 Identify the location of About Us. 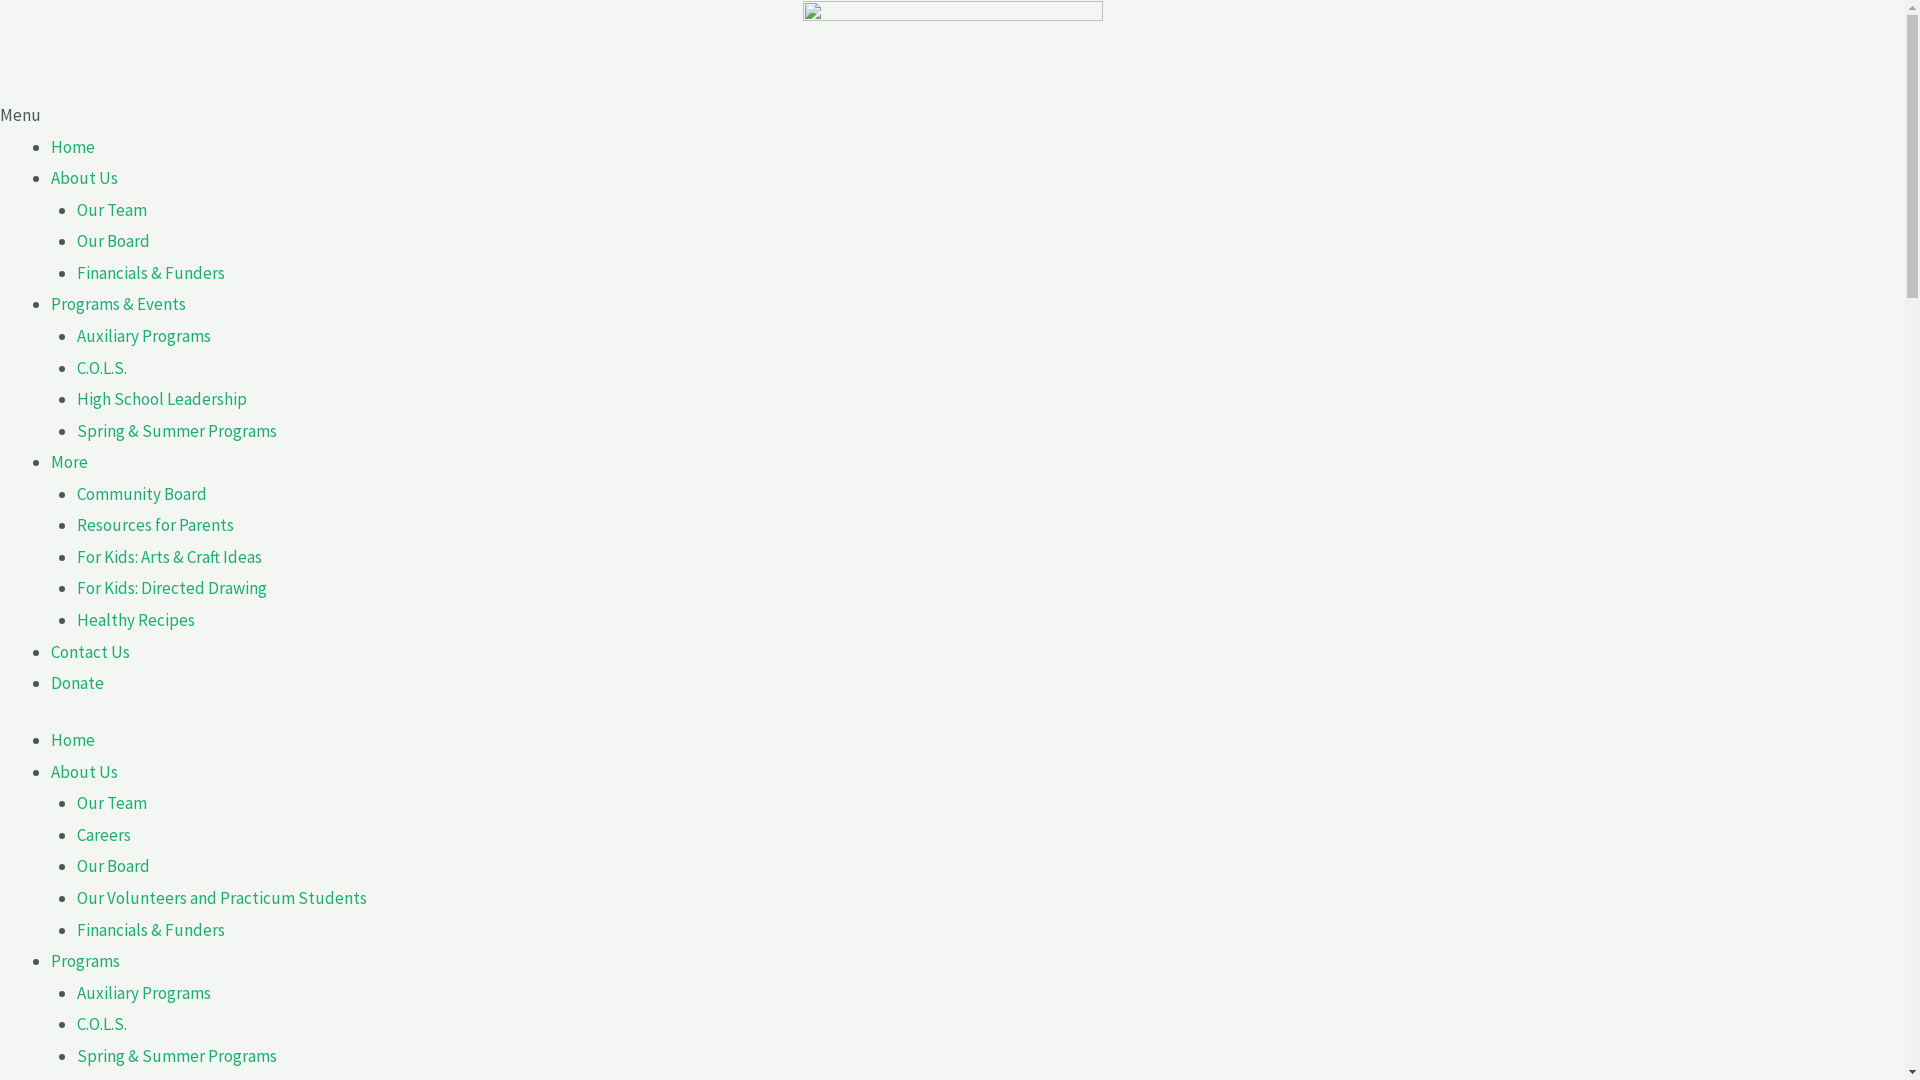
(84, 178).